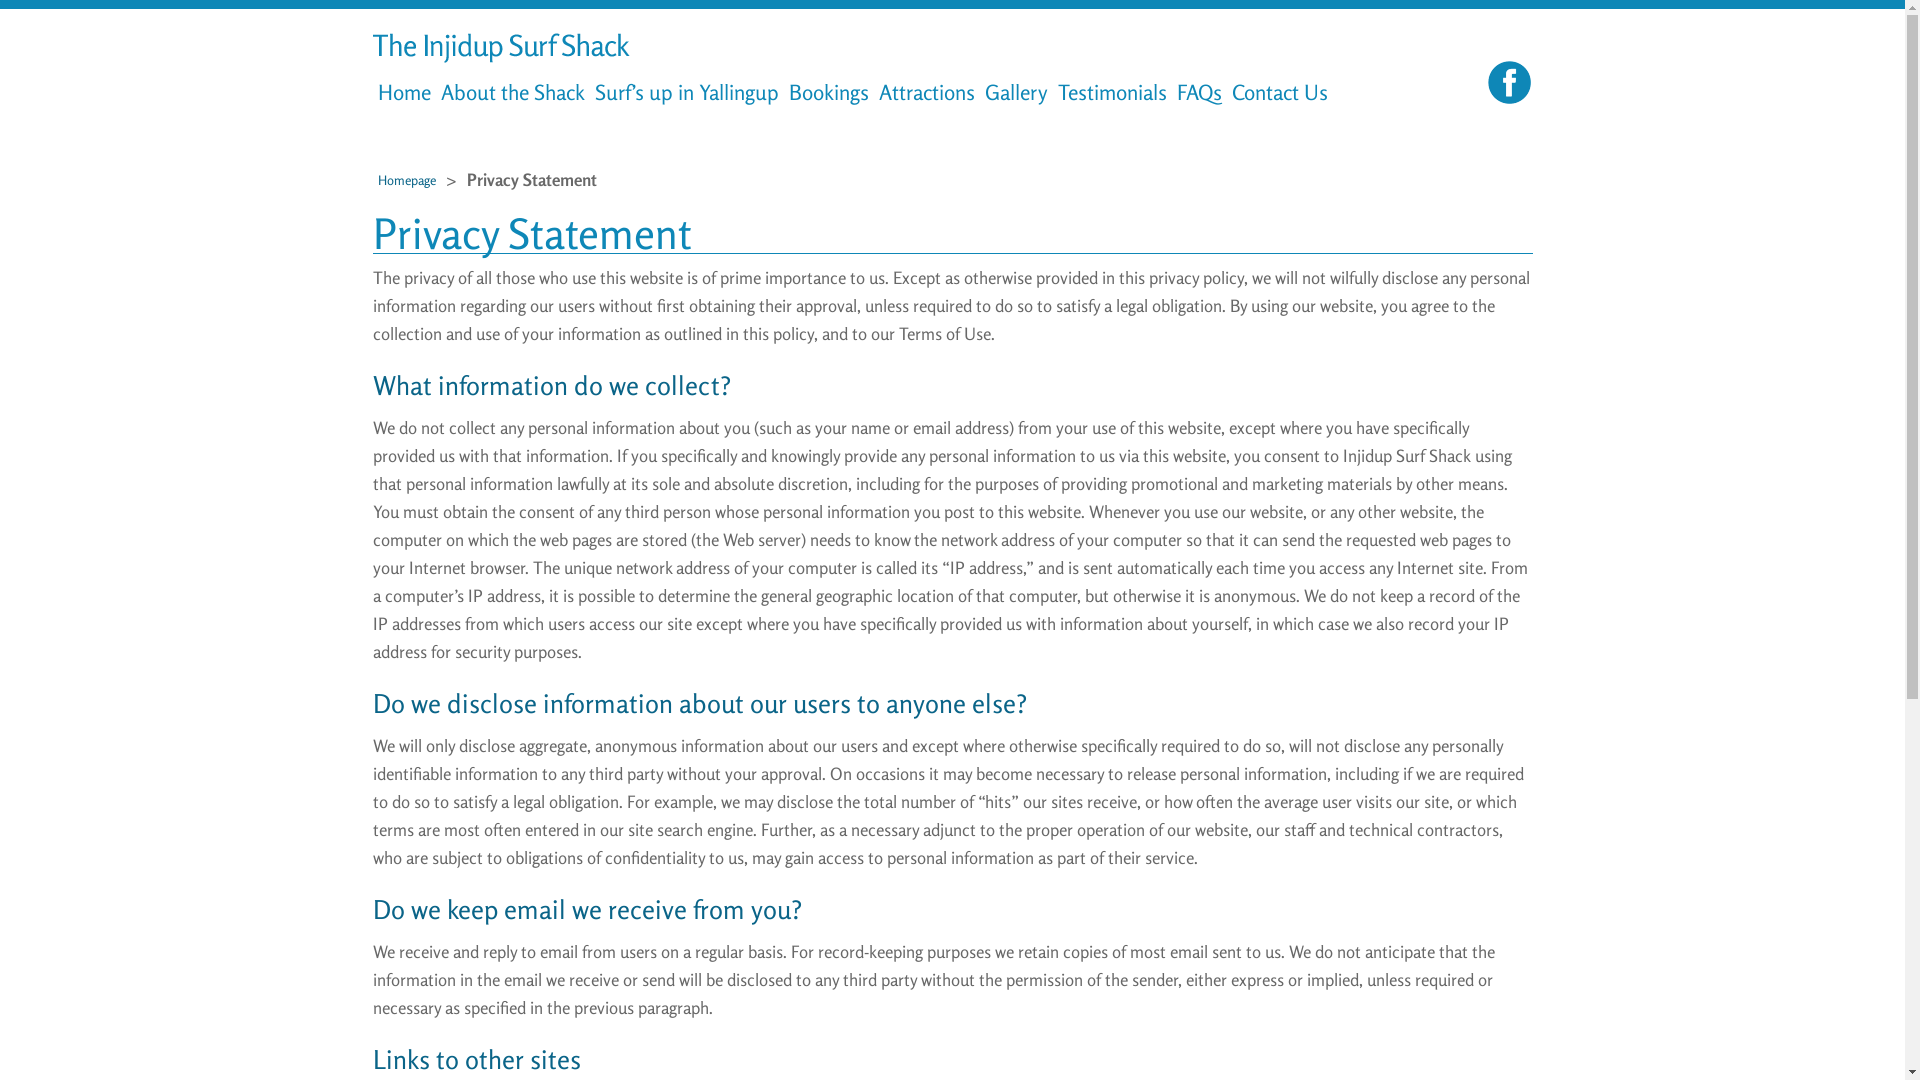 The width and height of the screenshot is (1920, 1080). Describe the element at coordinates (1016, 92) in the screenshot. I see `Gallery` at that location.